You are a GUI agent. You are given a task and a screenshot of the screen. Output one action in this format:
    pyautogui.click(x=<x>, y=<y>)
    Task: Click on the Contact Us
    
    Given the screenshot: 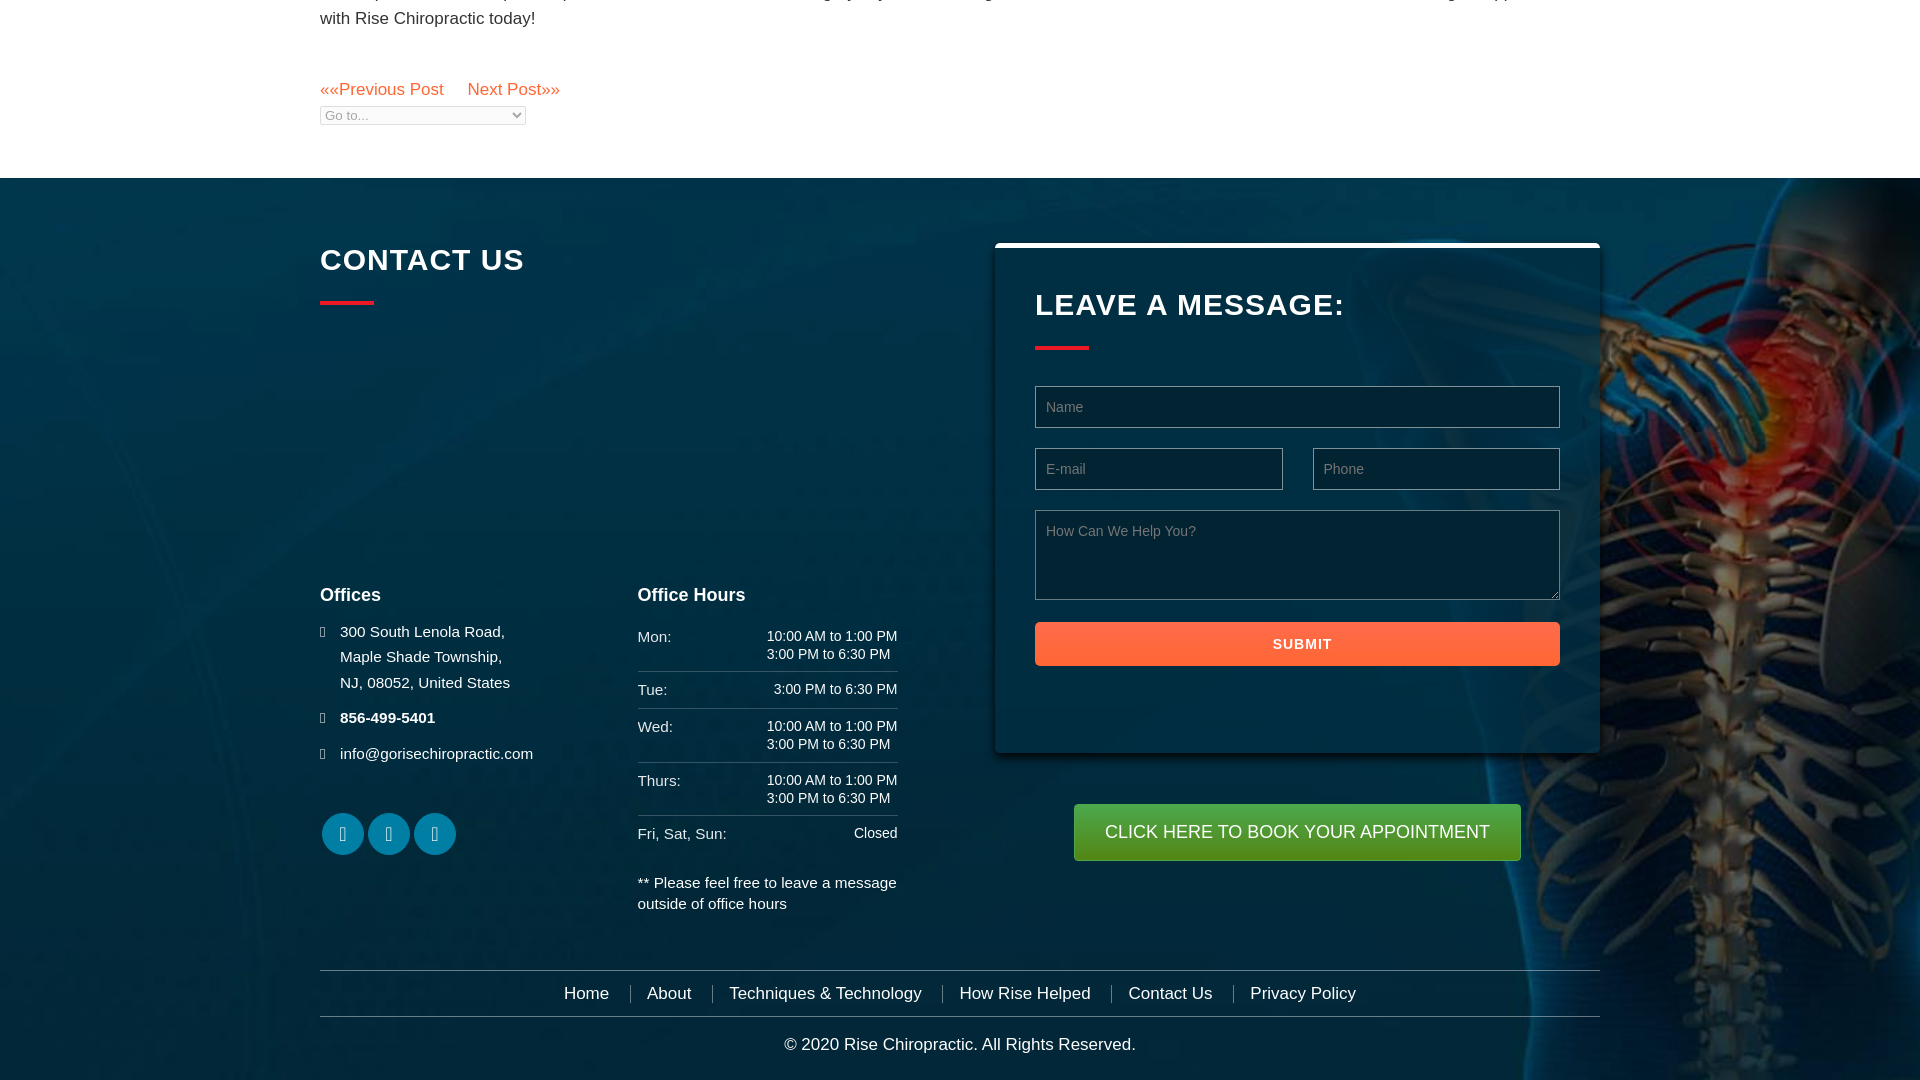 What is the action you would take?
    pyautogui.click(x=1170, y=994)
    